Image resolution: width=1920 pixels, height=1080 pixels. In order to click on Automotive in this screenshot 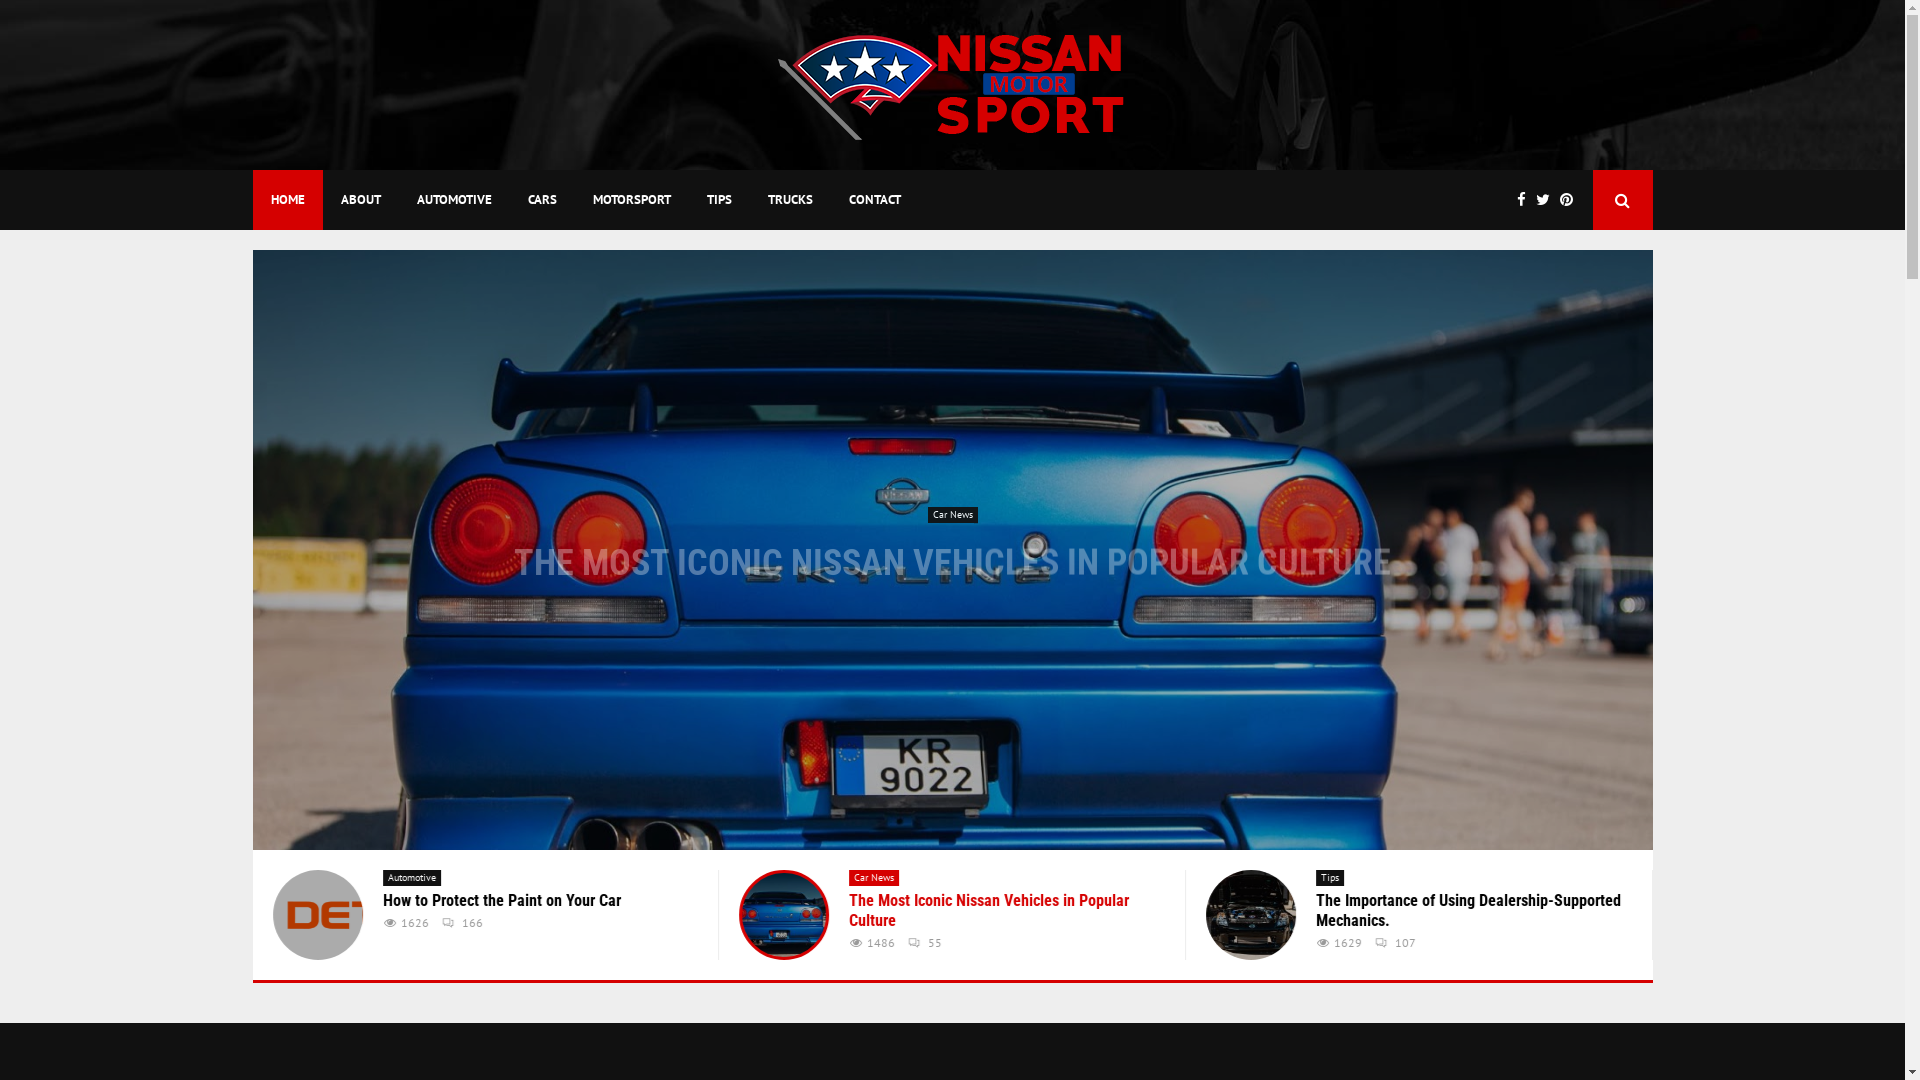, I will do `click(953, 514)`.